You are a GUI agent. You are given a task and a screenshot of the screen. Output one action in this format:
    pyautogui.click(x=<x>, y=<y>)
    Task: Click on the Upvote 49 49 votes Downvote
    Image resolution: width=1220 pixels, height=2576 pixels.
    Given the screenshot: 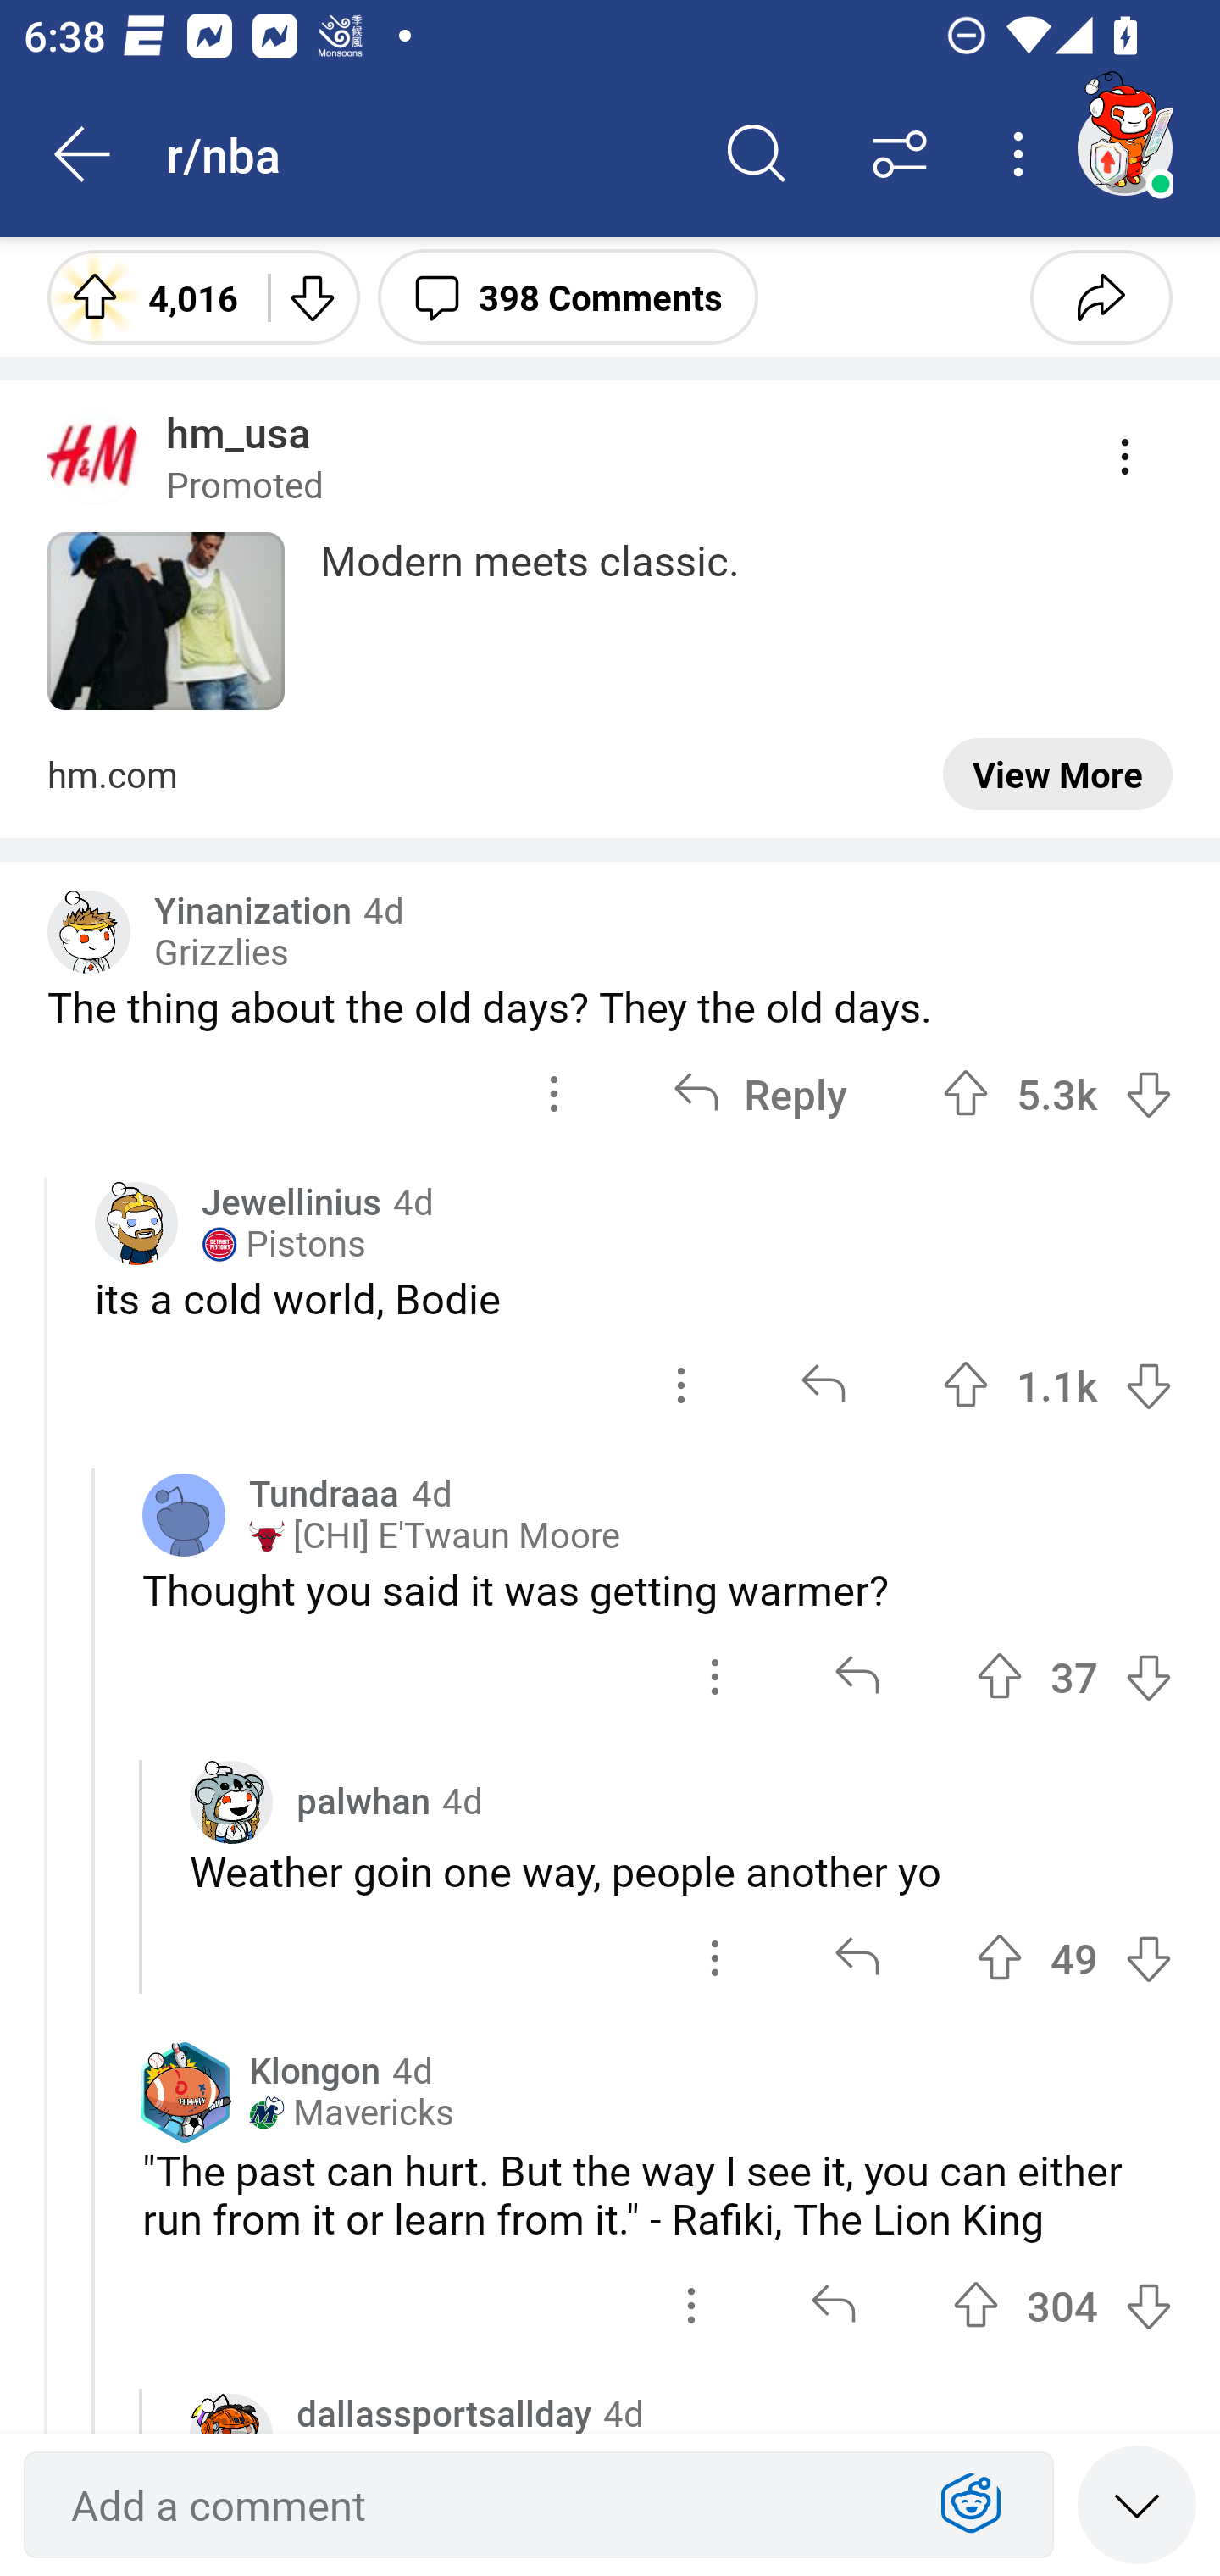 What is the action you would take?
    pyautogui.click(x=1074, y=1957)
    